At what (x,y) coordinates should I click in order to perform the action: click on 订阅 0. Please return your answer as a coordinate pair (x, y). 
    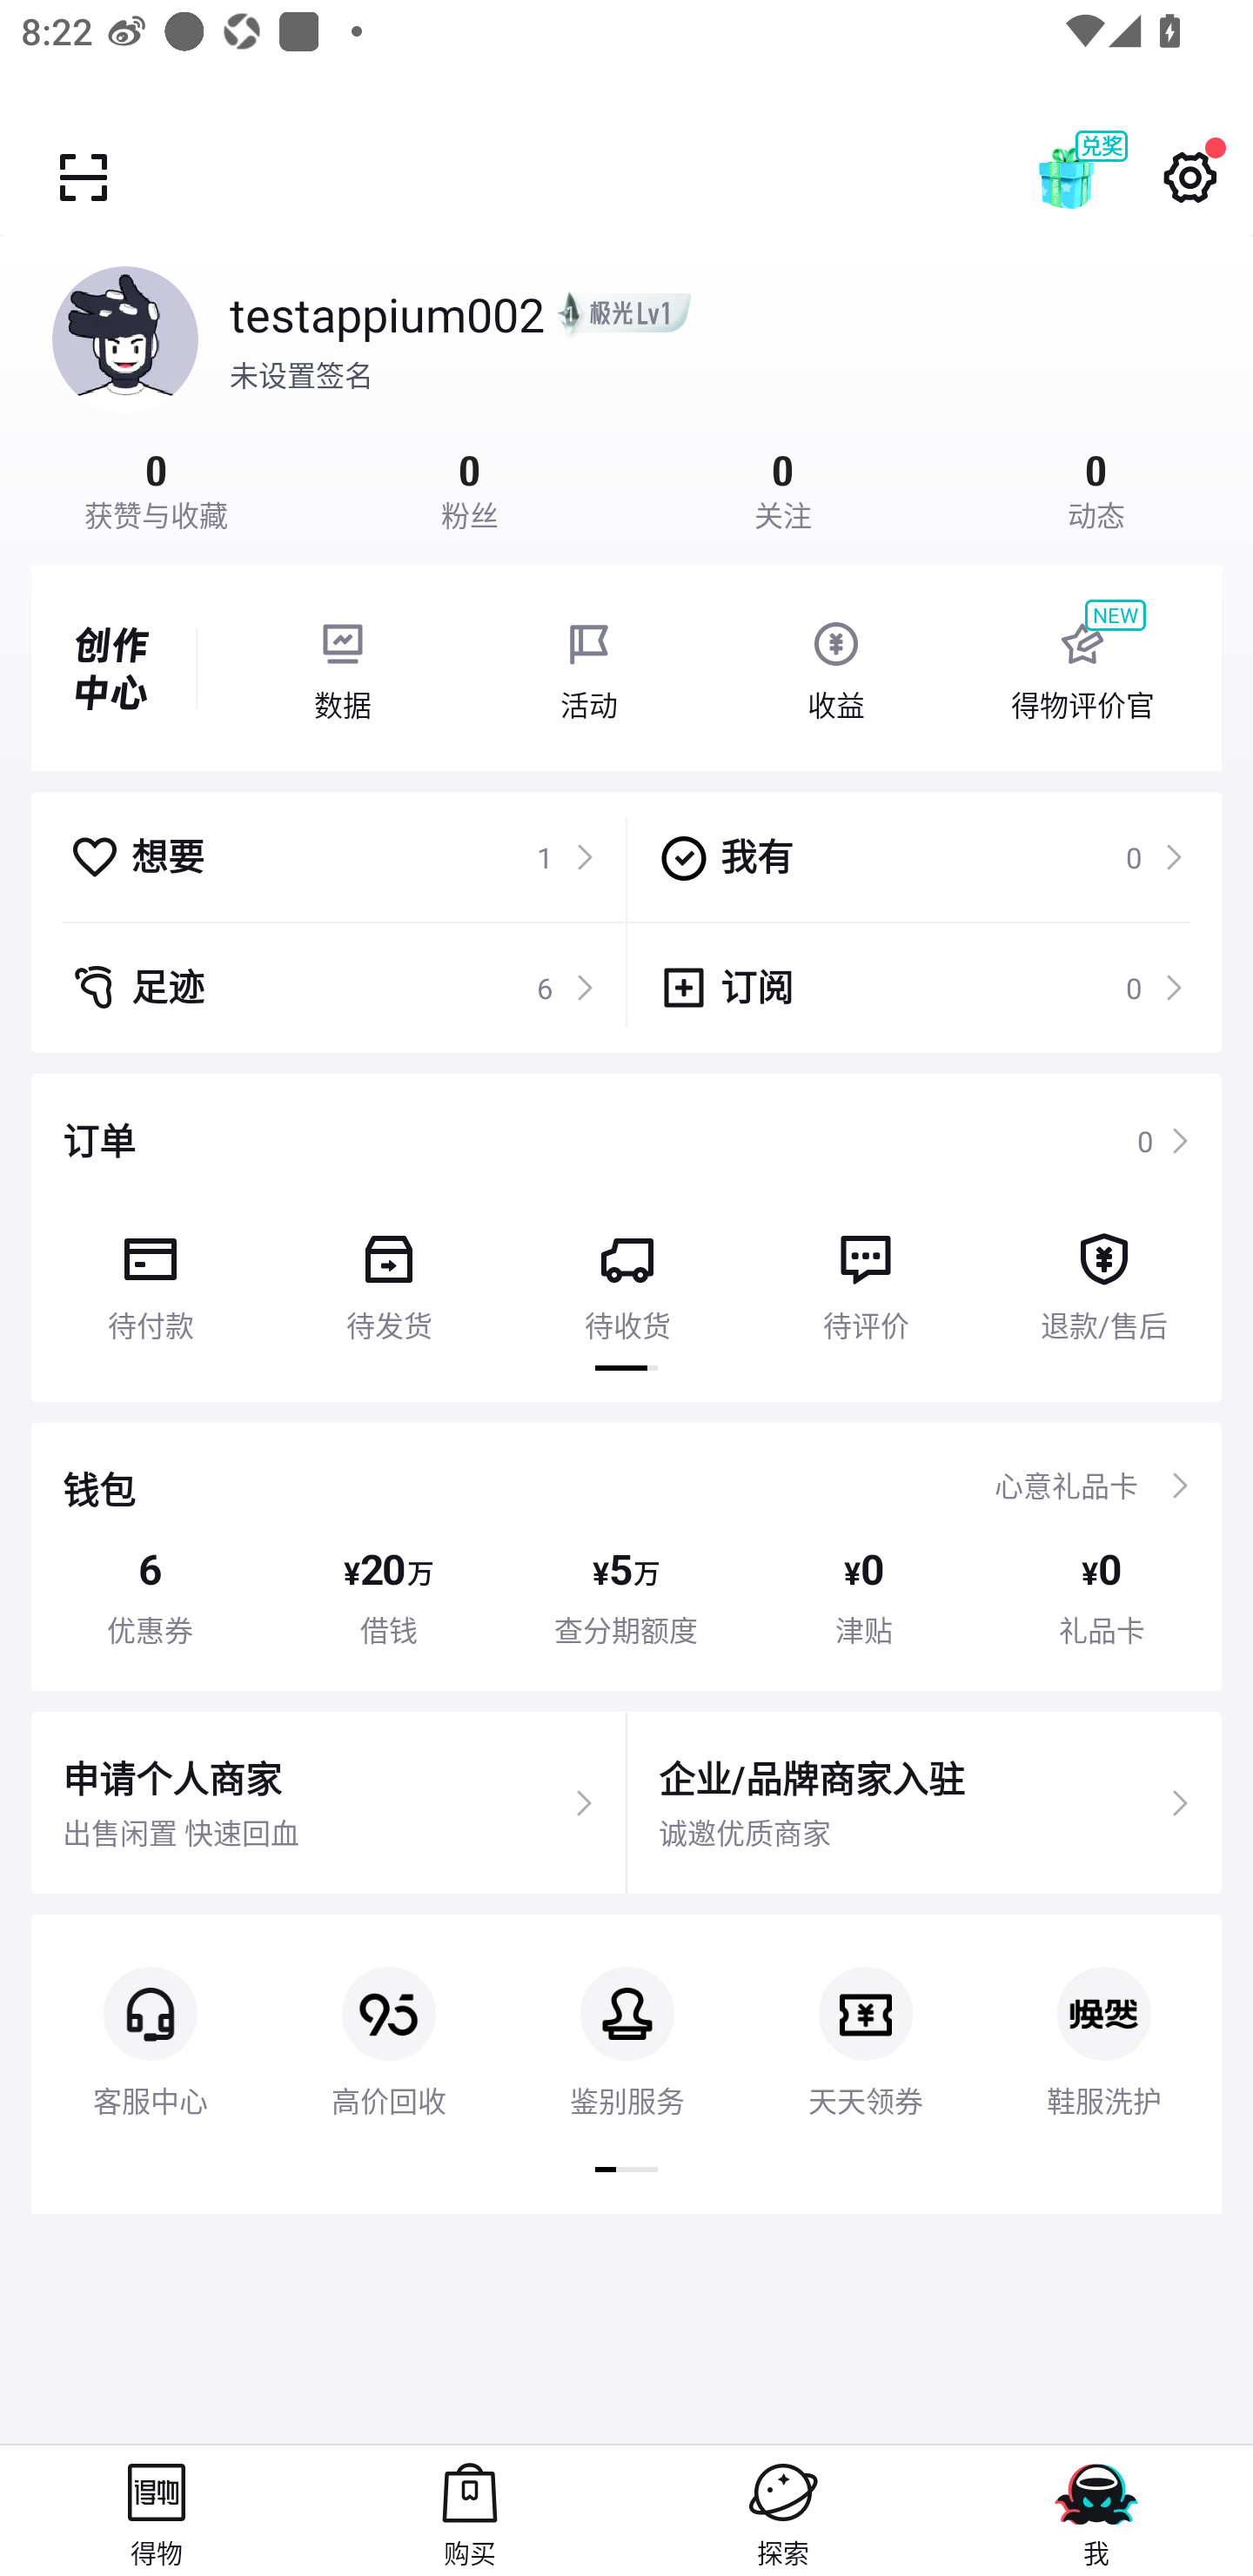
    Looking at the image, I should click on (921, 987).